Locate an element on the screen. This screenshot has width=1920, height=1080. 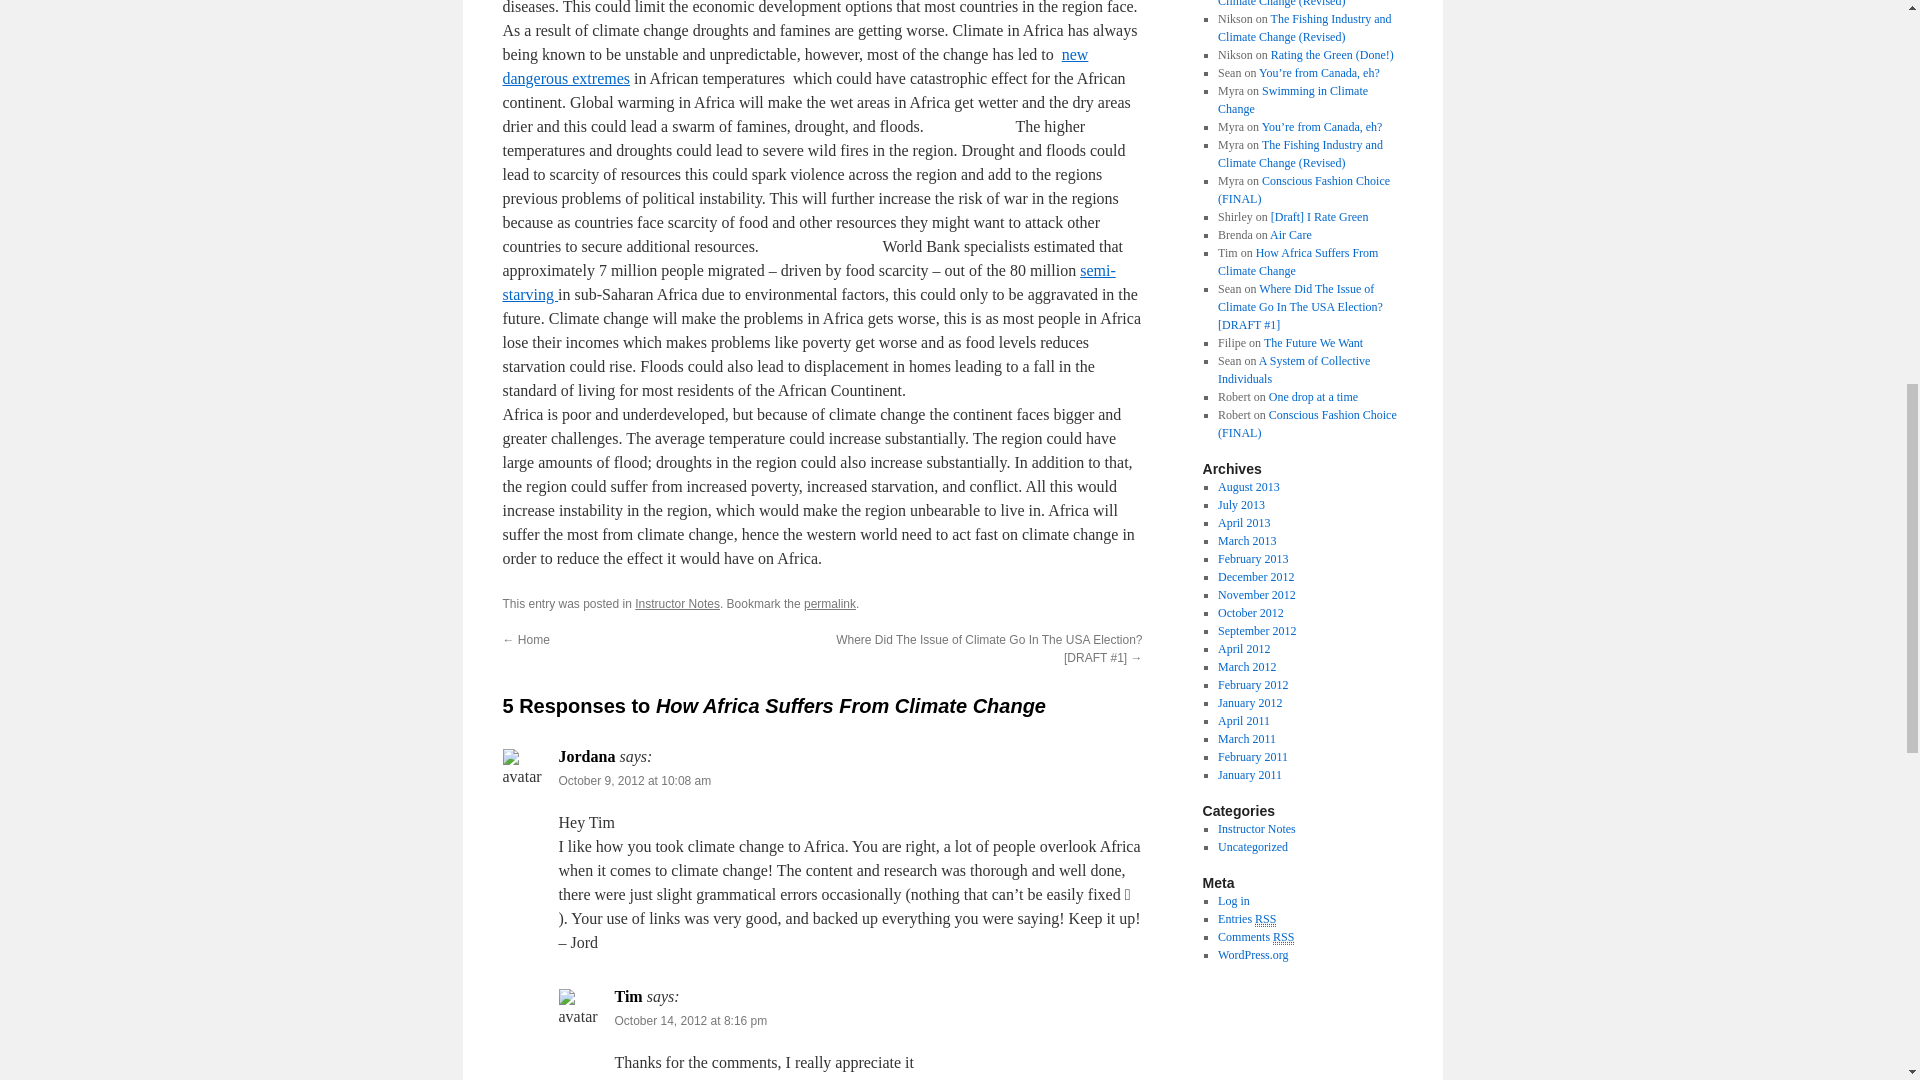
Instructor Notes is located at coordinates (678, 604).